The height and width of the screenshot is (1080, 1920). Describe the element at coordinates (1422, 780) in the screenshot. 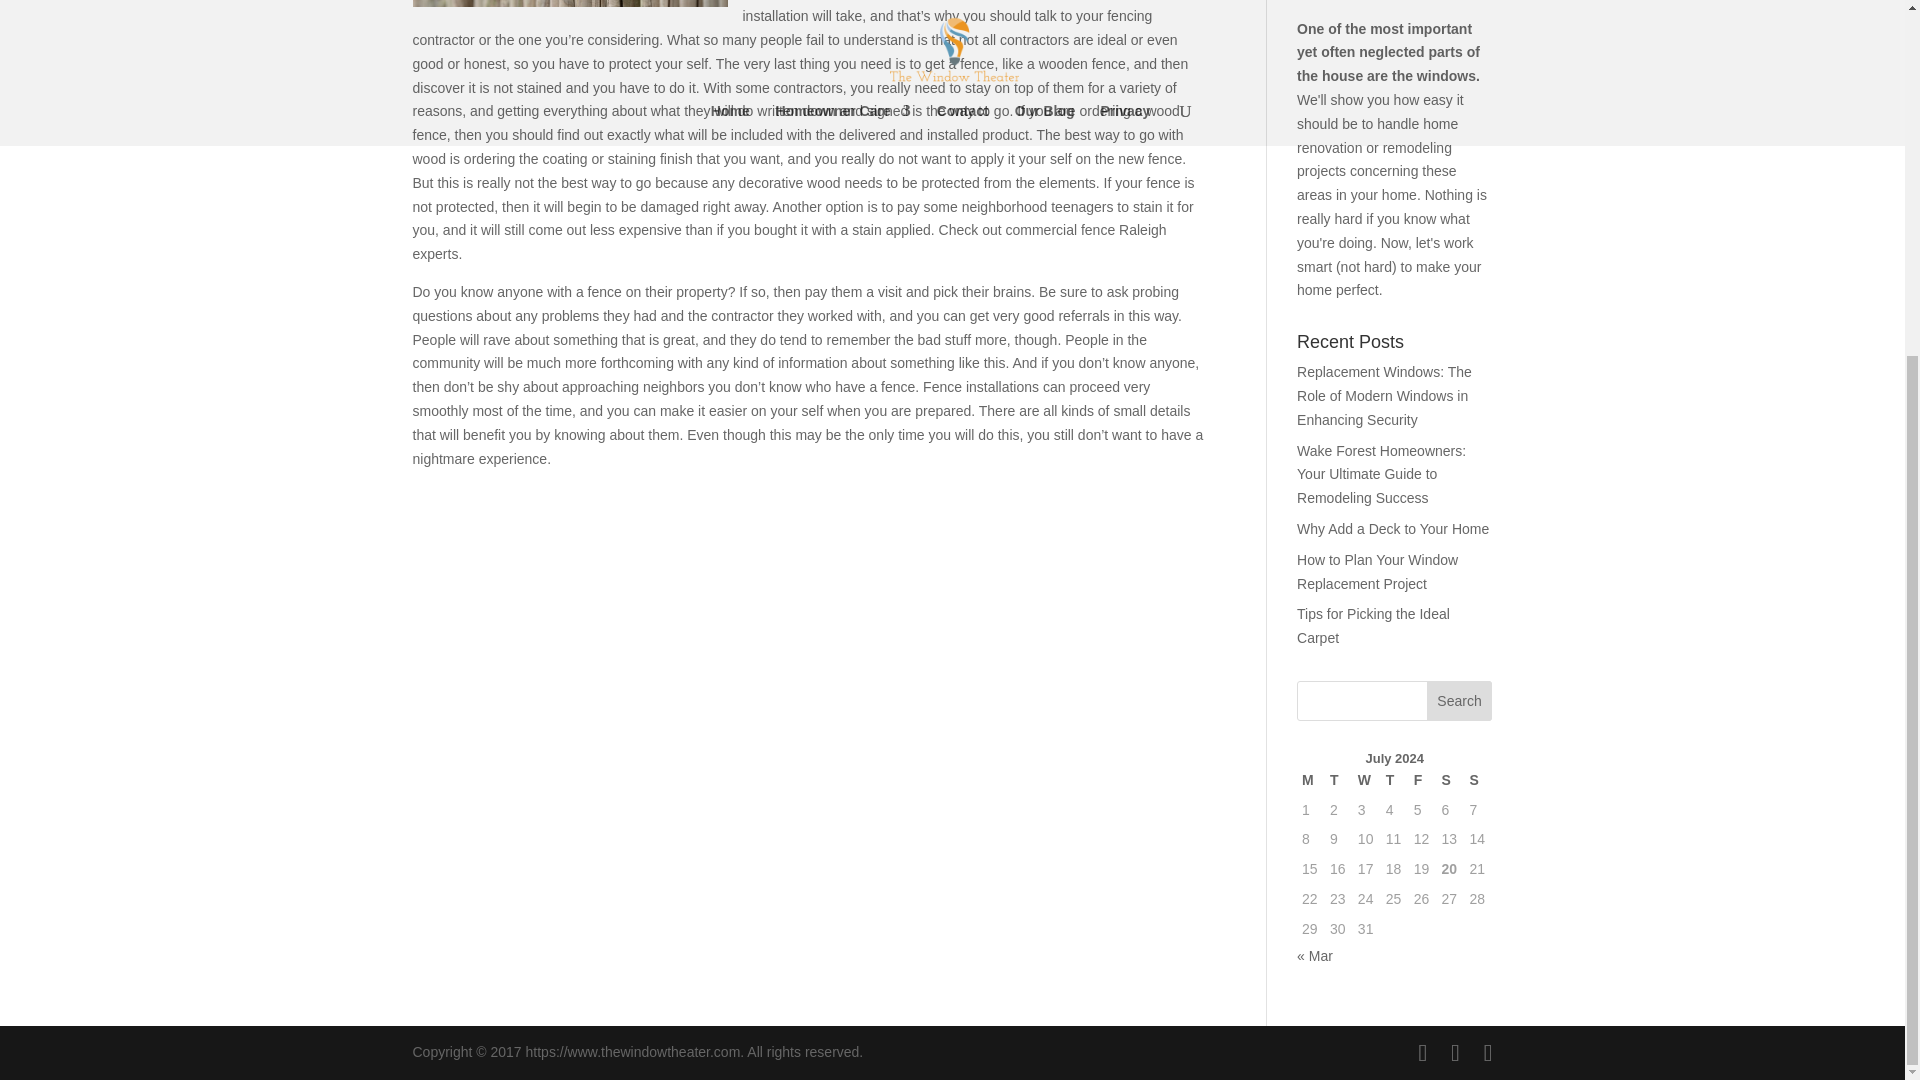

I see `Friday` at that location.